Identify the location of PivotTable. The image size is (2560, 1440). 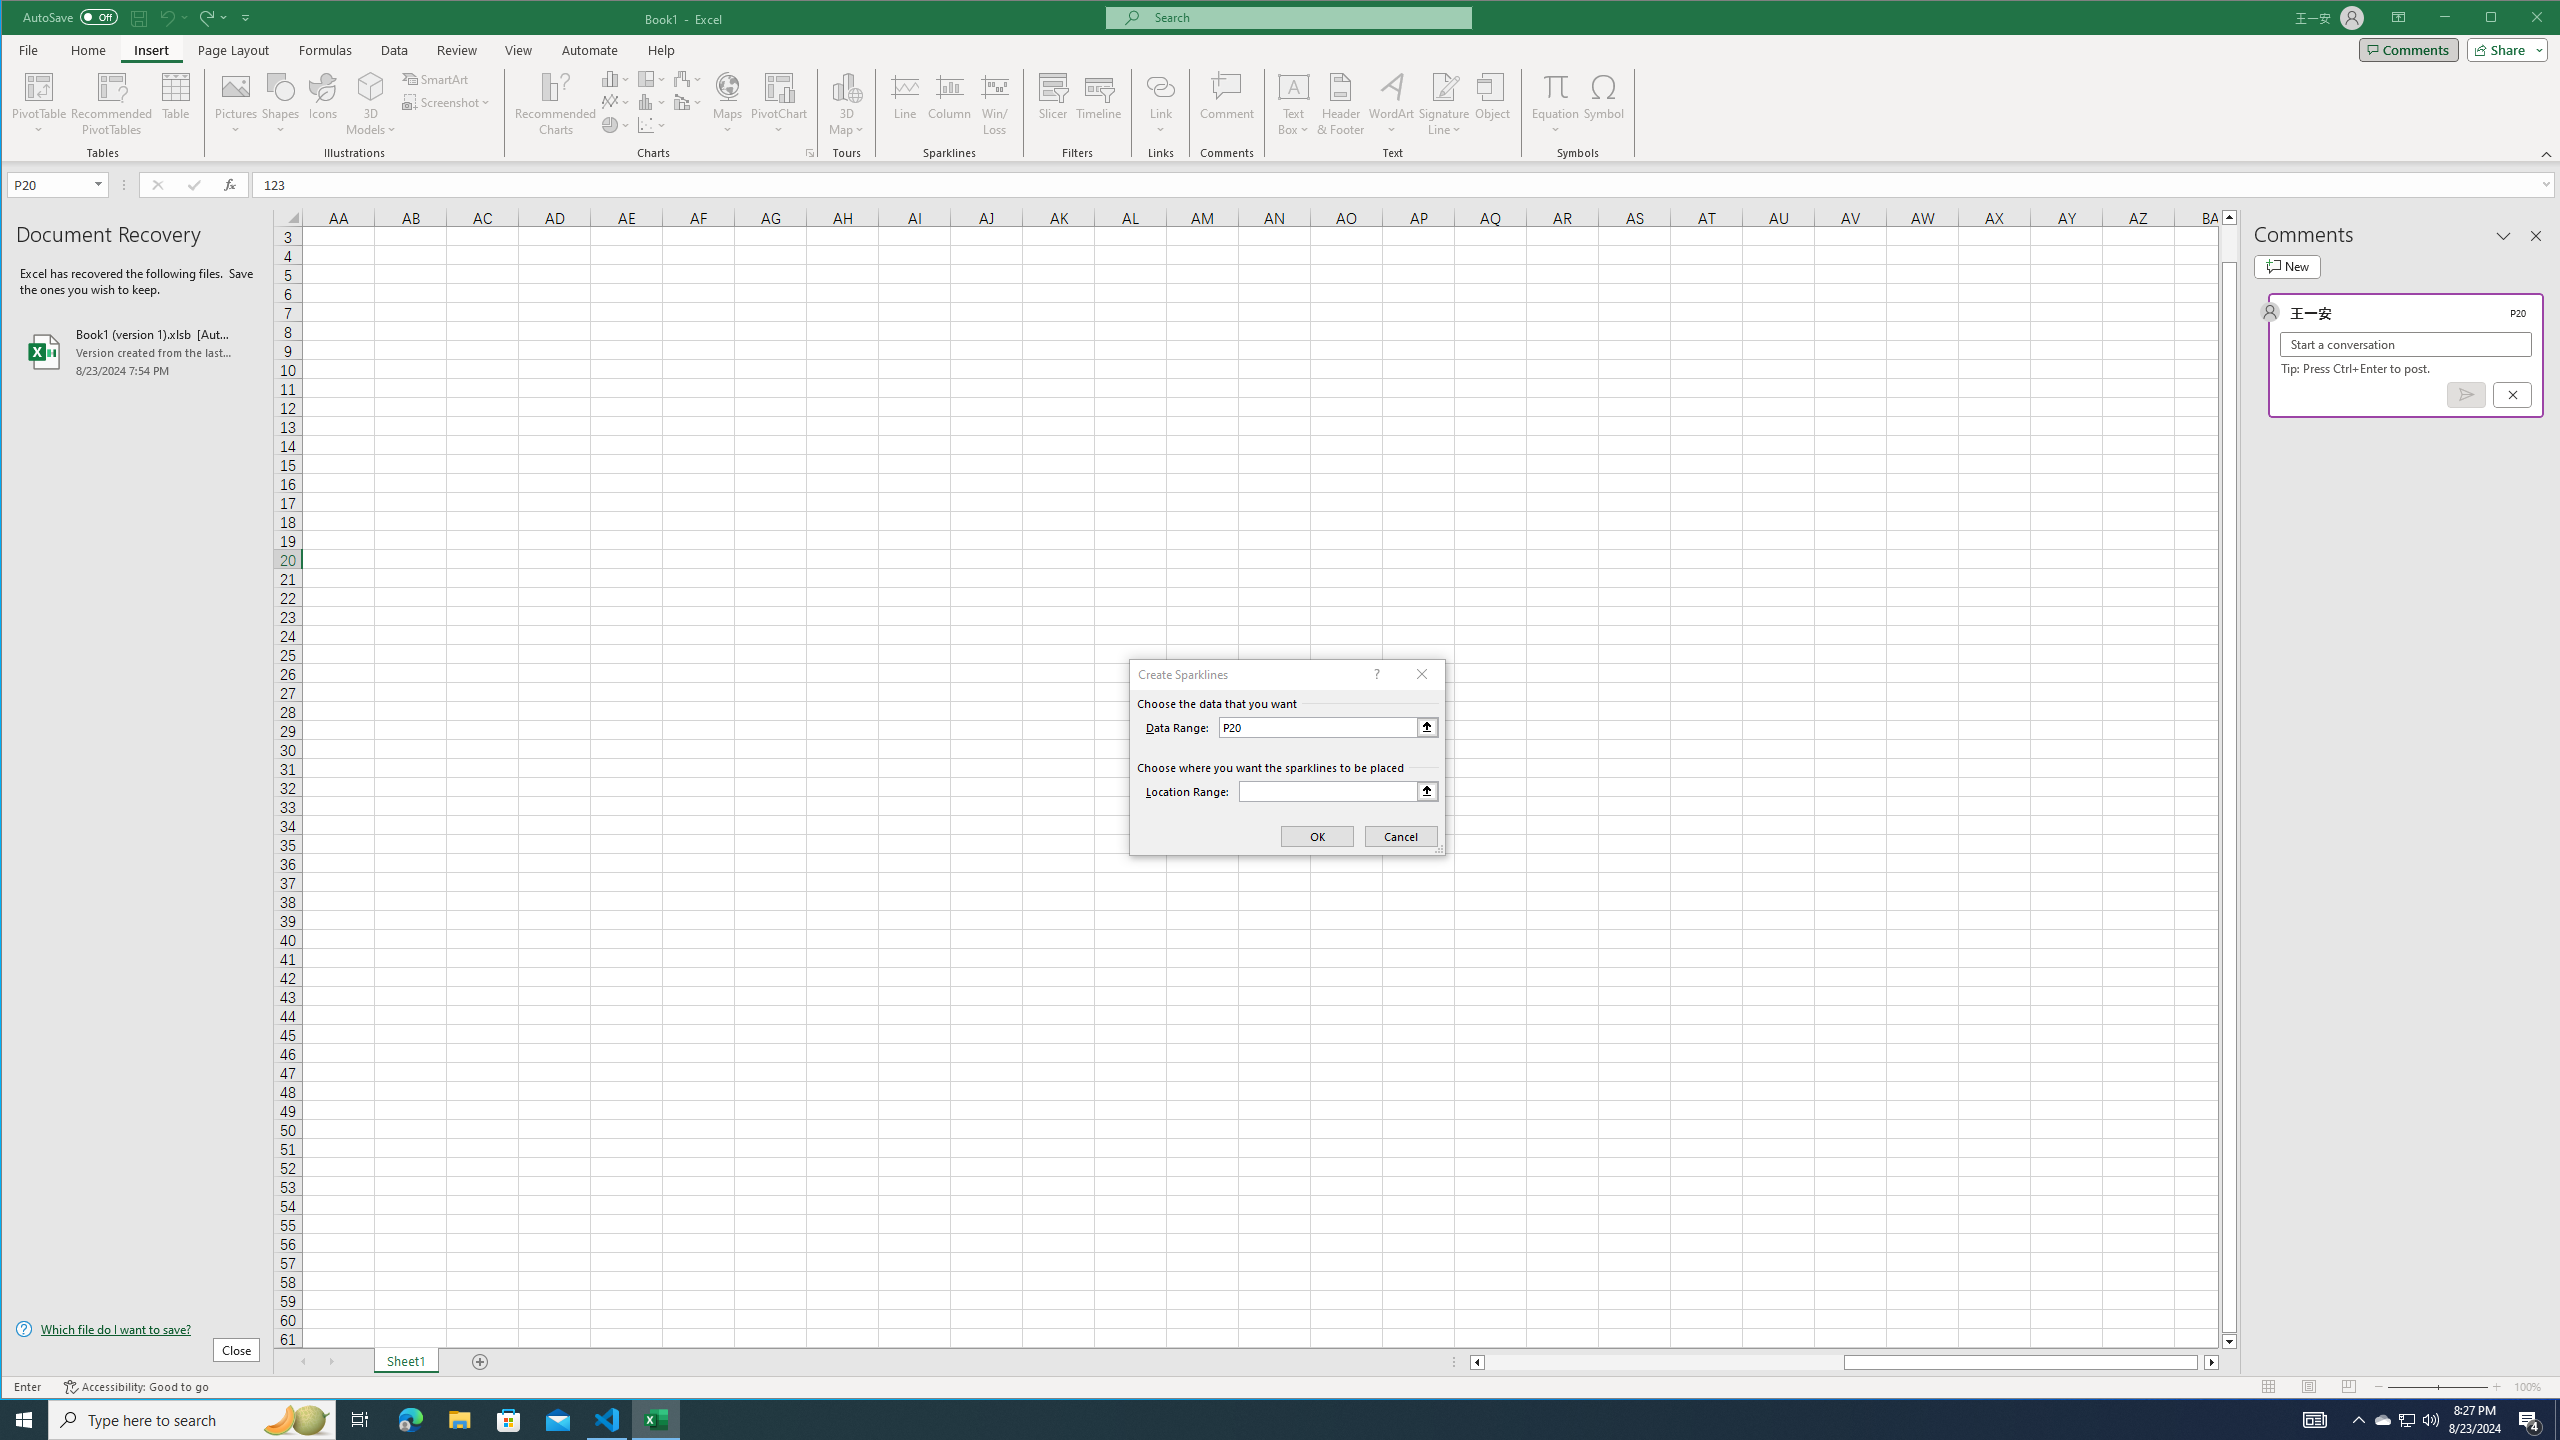
(40, 104).